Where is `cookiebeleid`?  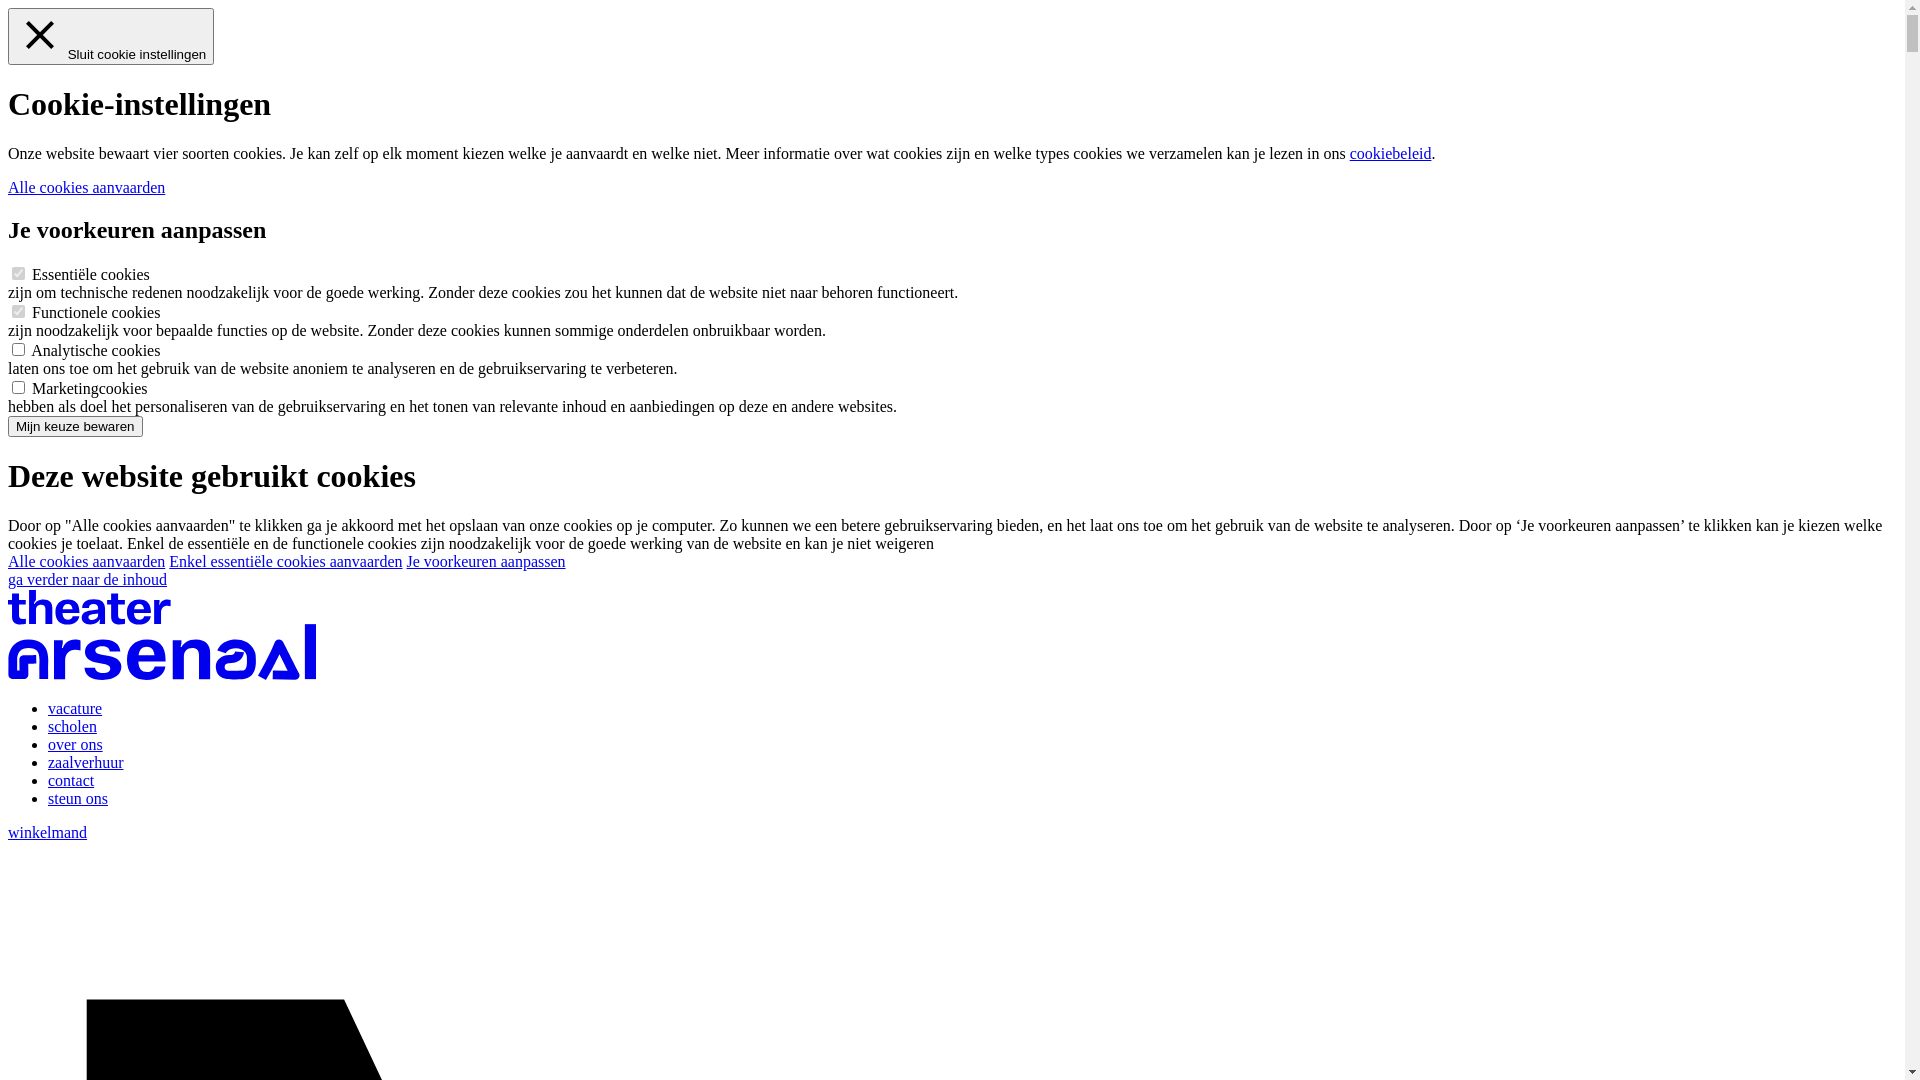 cookiebeleid is located at coordinates (1391, 154).